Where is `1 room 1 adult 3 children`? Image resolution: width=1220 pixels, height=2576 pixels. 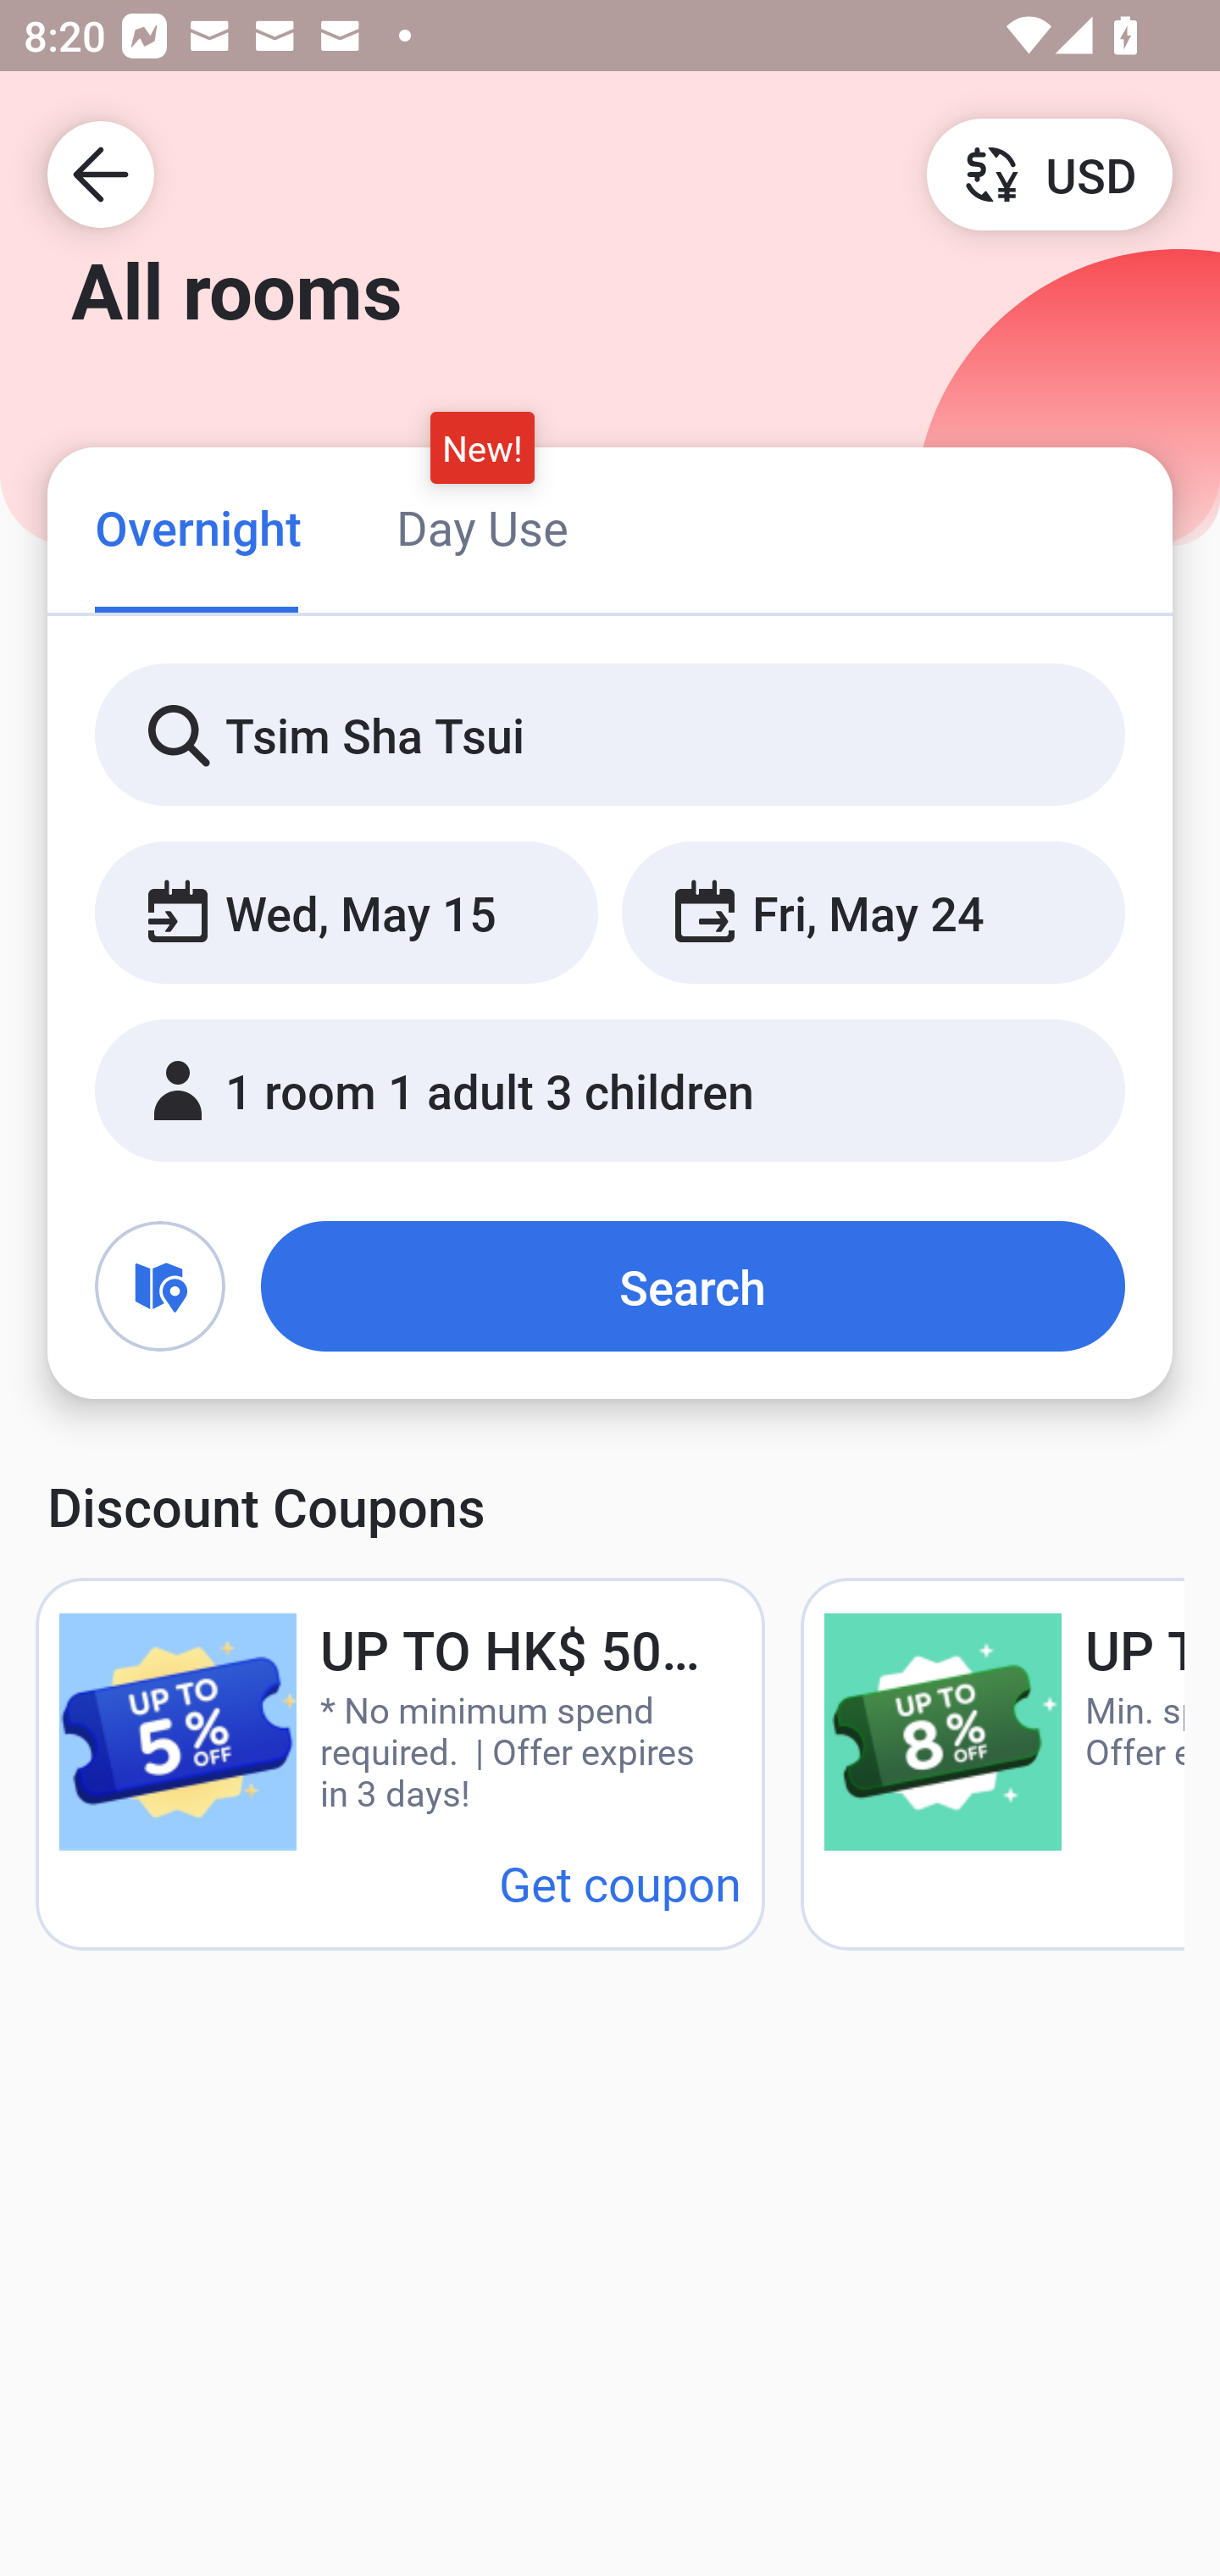
1 room 1 adult 3 children is located at coordinates (610, 1091).